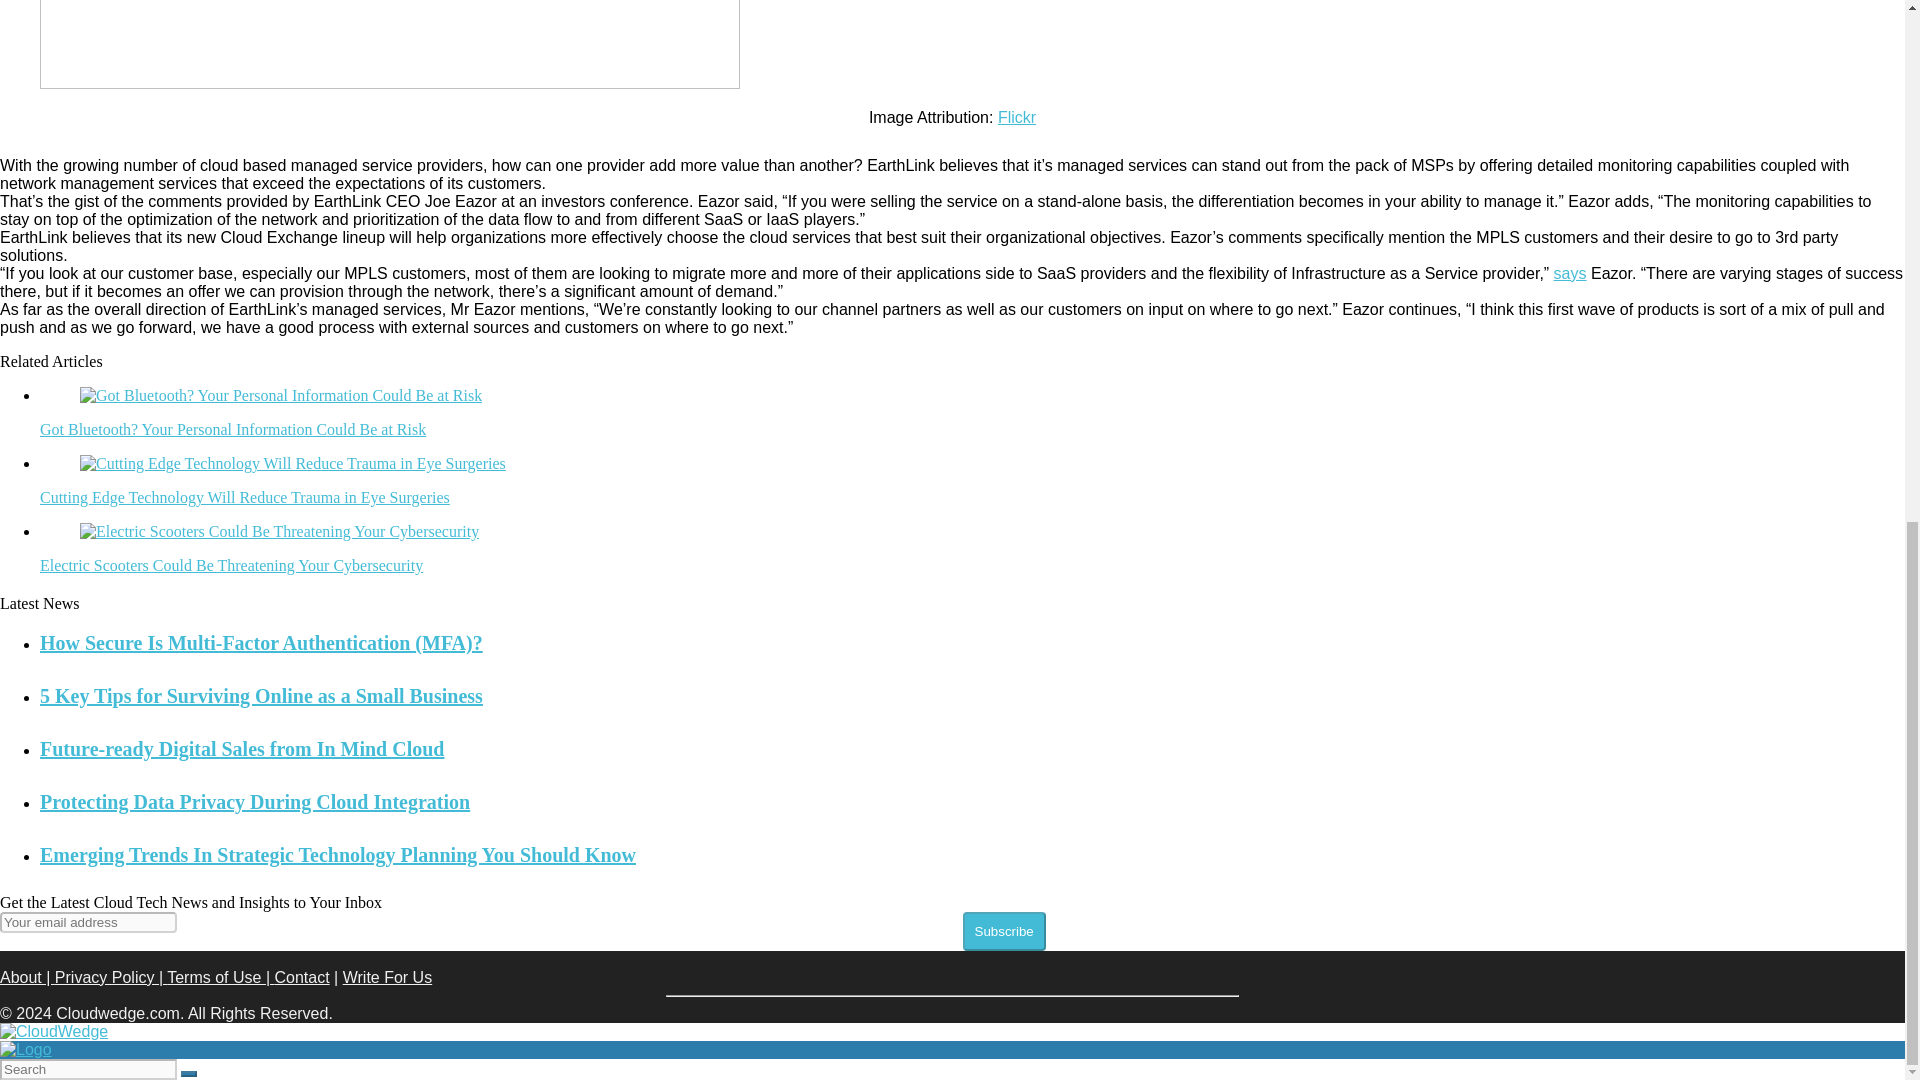 Image resolution: width=1920 pixels, height=1080 pixels. What do you see at coordinates (1570, 272) in the screenshot?
I see `says` at bounding box center [1570, 272].